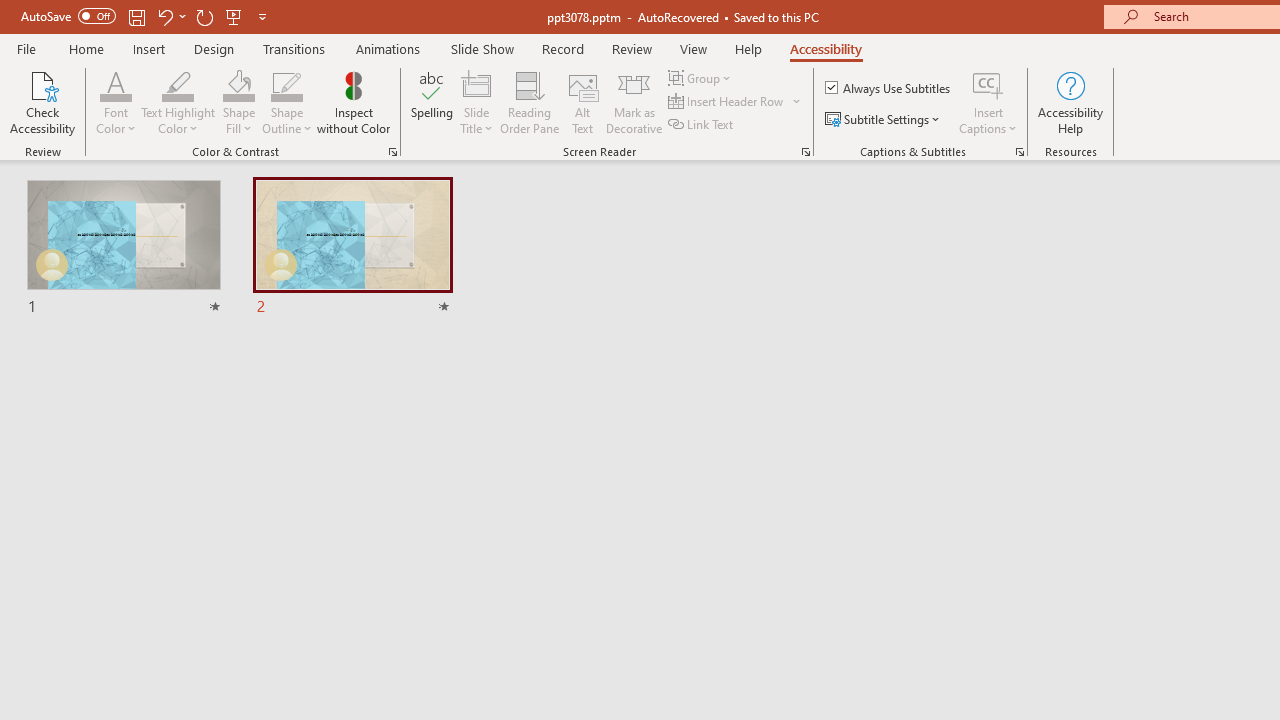 This screenshot has width=1280, height=720. Describe the element at coordinates (392, 152) in the screenshot. I see `Color & Contrast` at that location.